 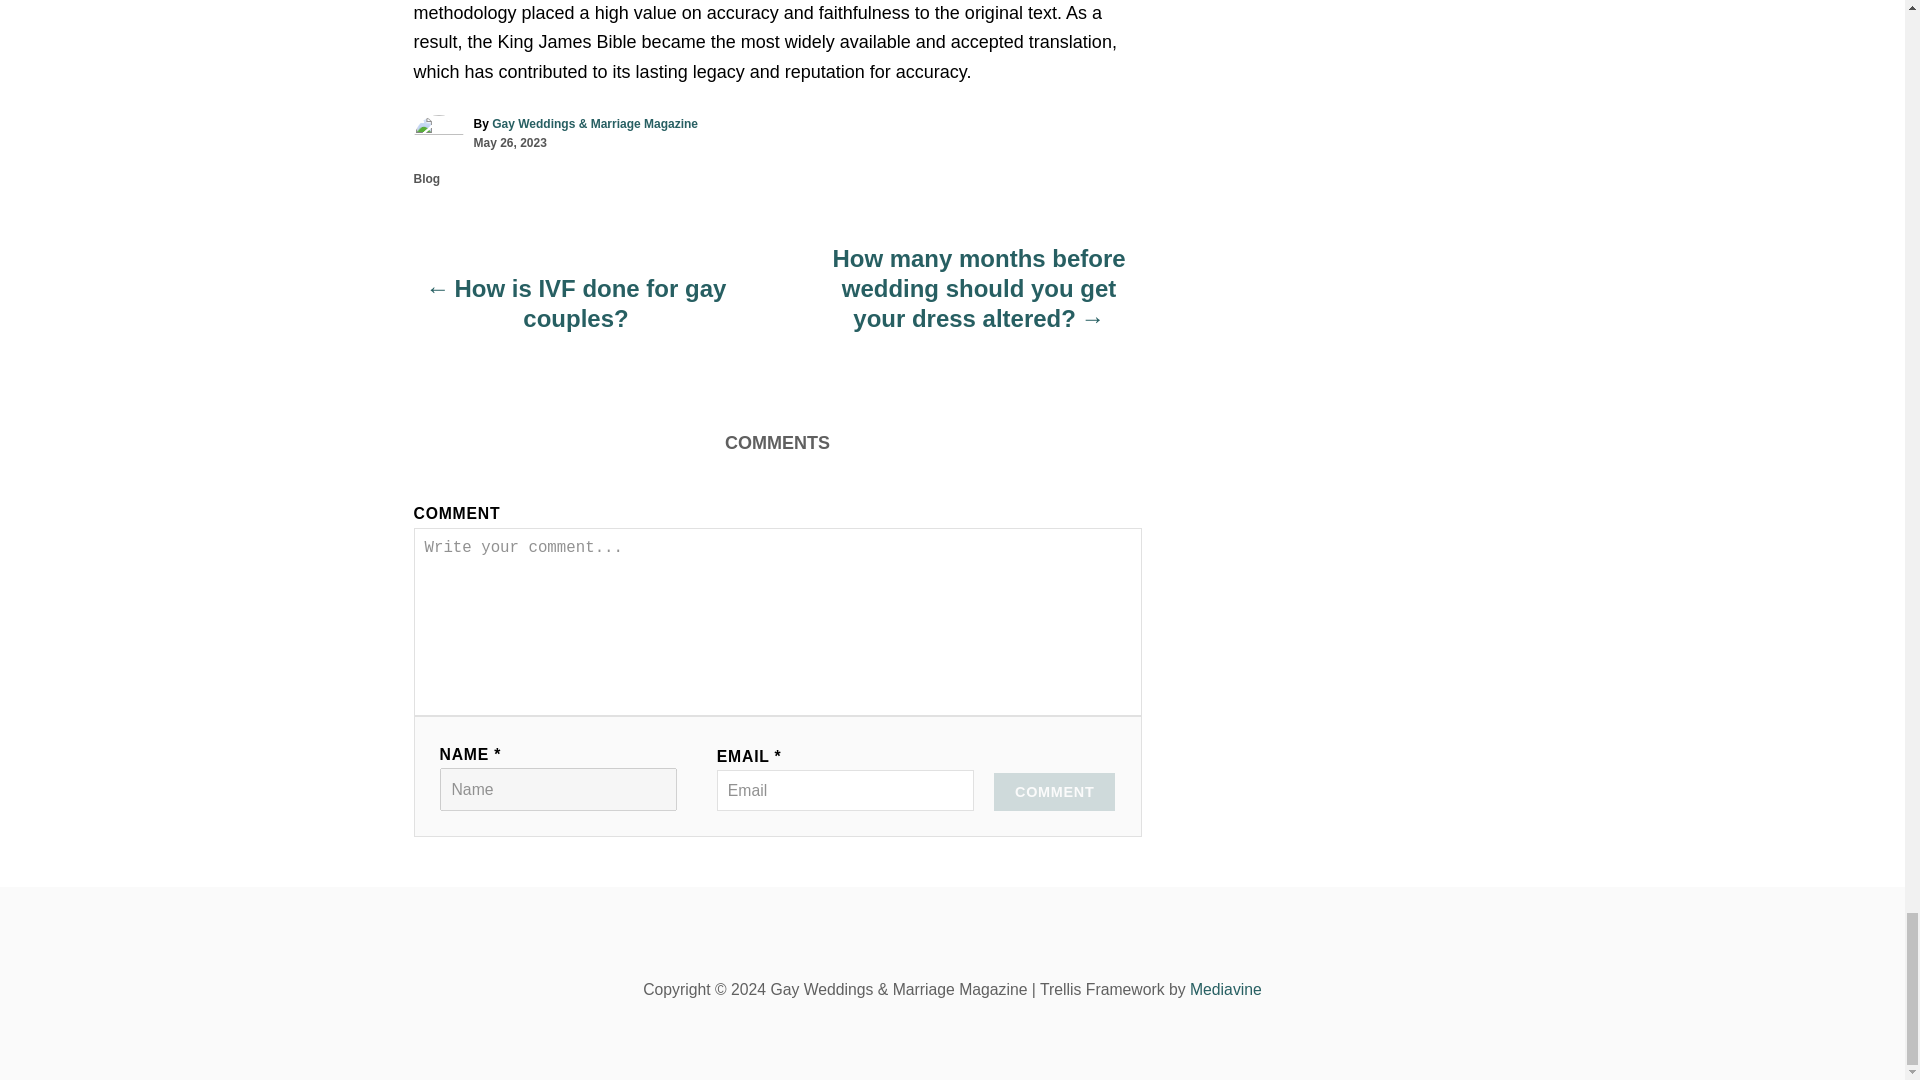 I want to click on COMMENT, so click(x=1054, y=792).